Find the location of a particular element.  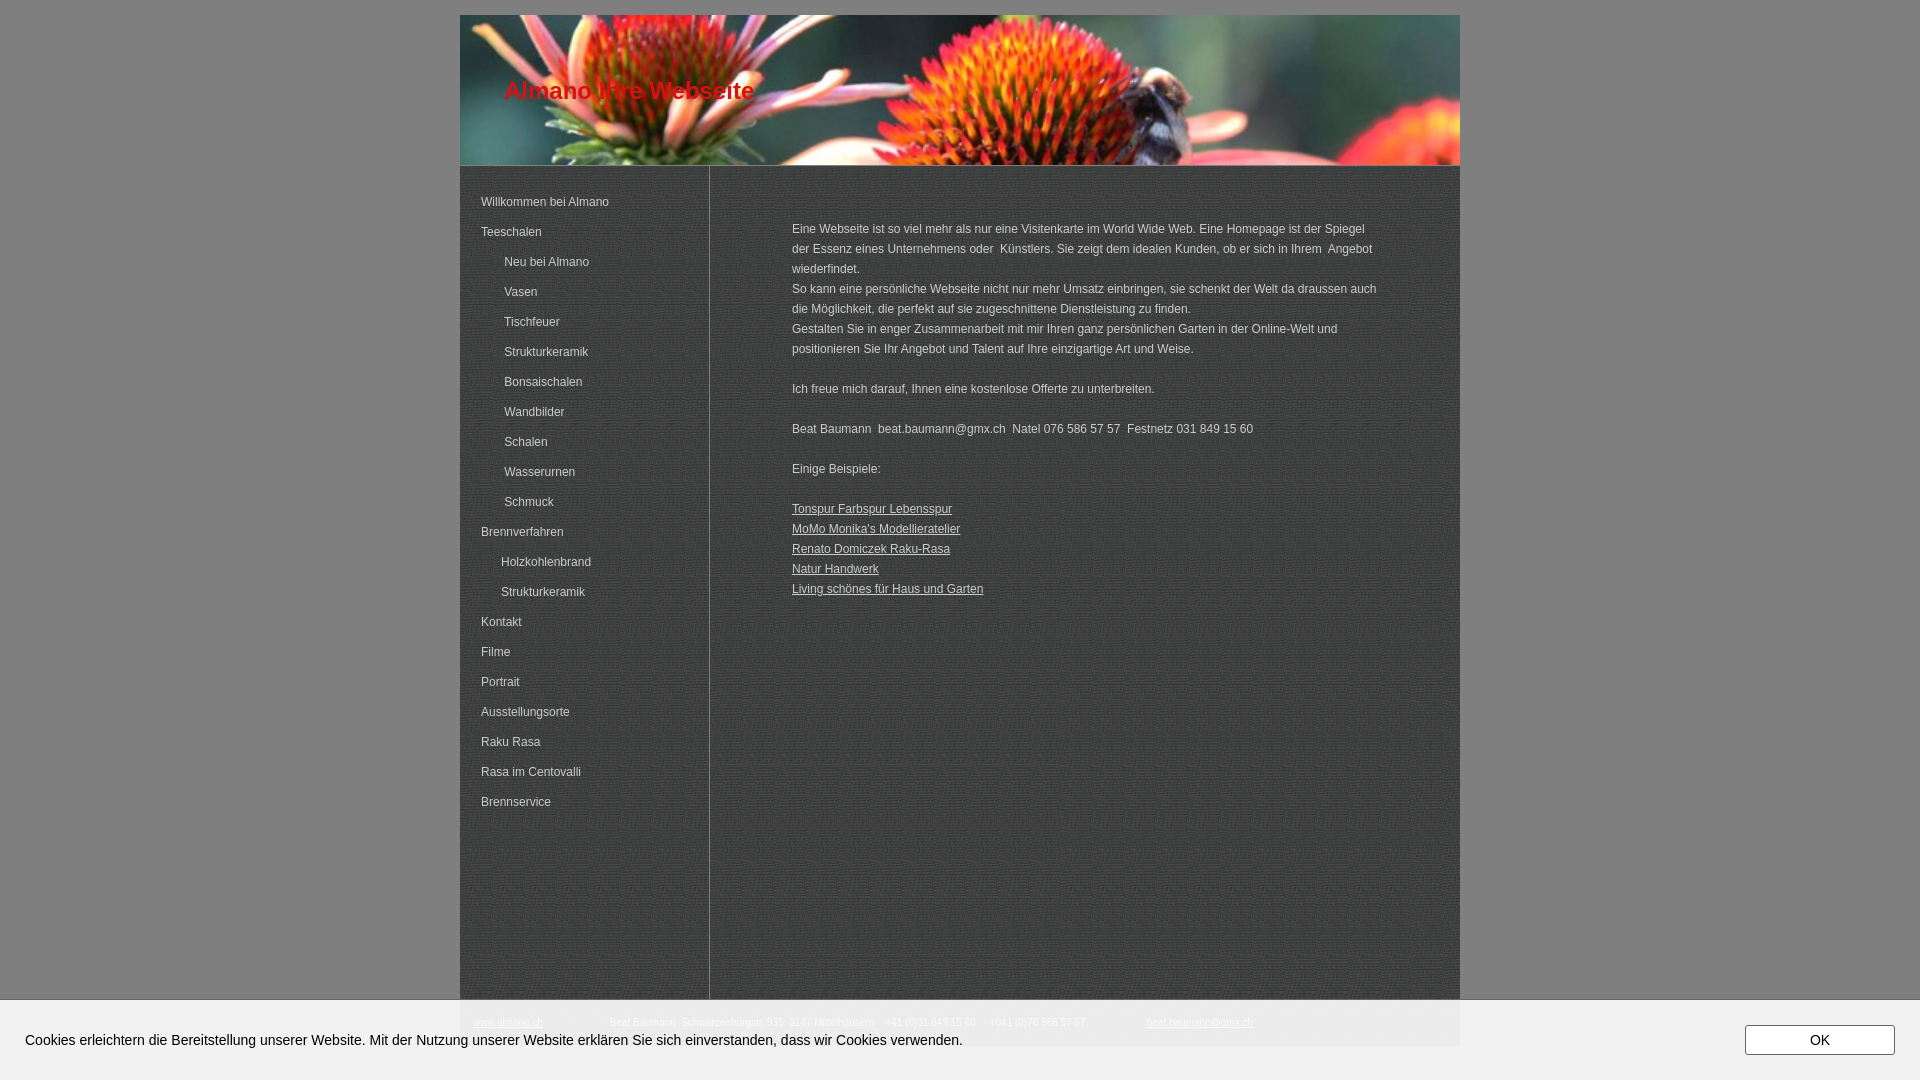

       Schalen is located at coordinates (581, 443).